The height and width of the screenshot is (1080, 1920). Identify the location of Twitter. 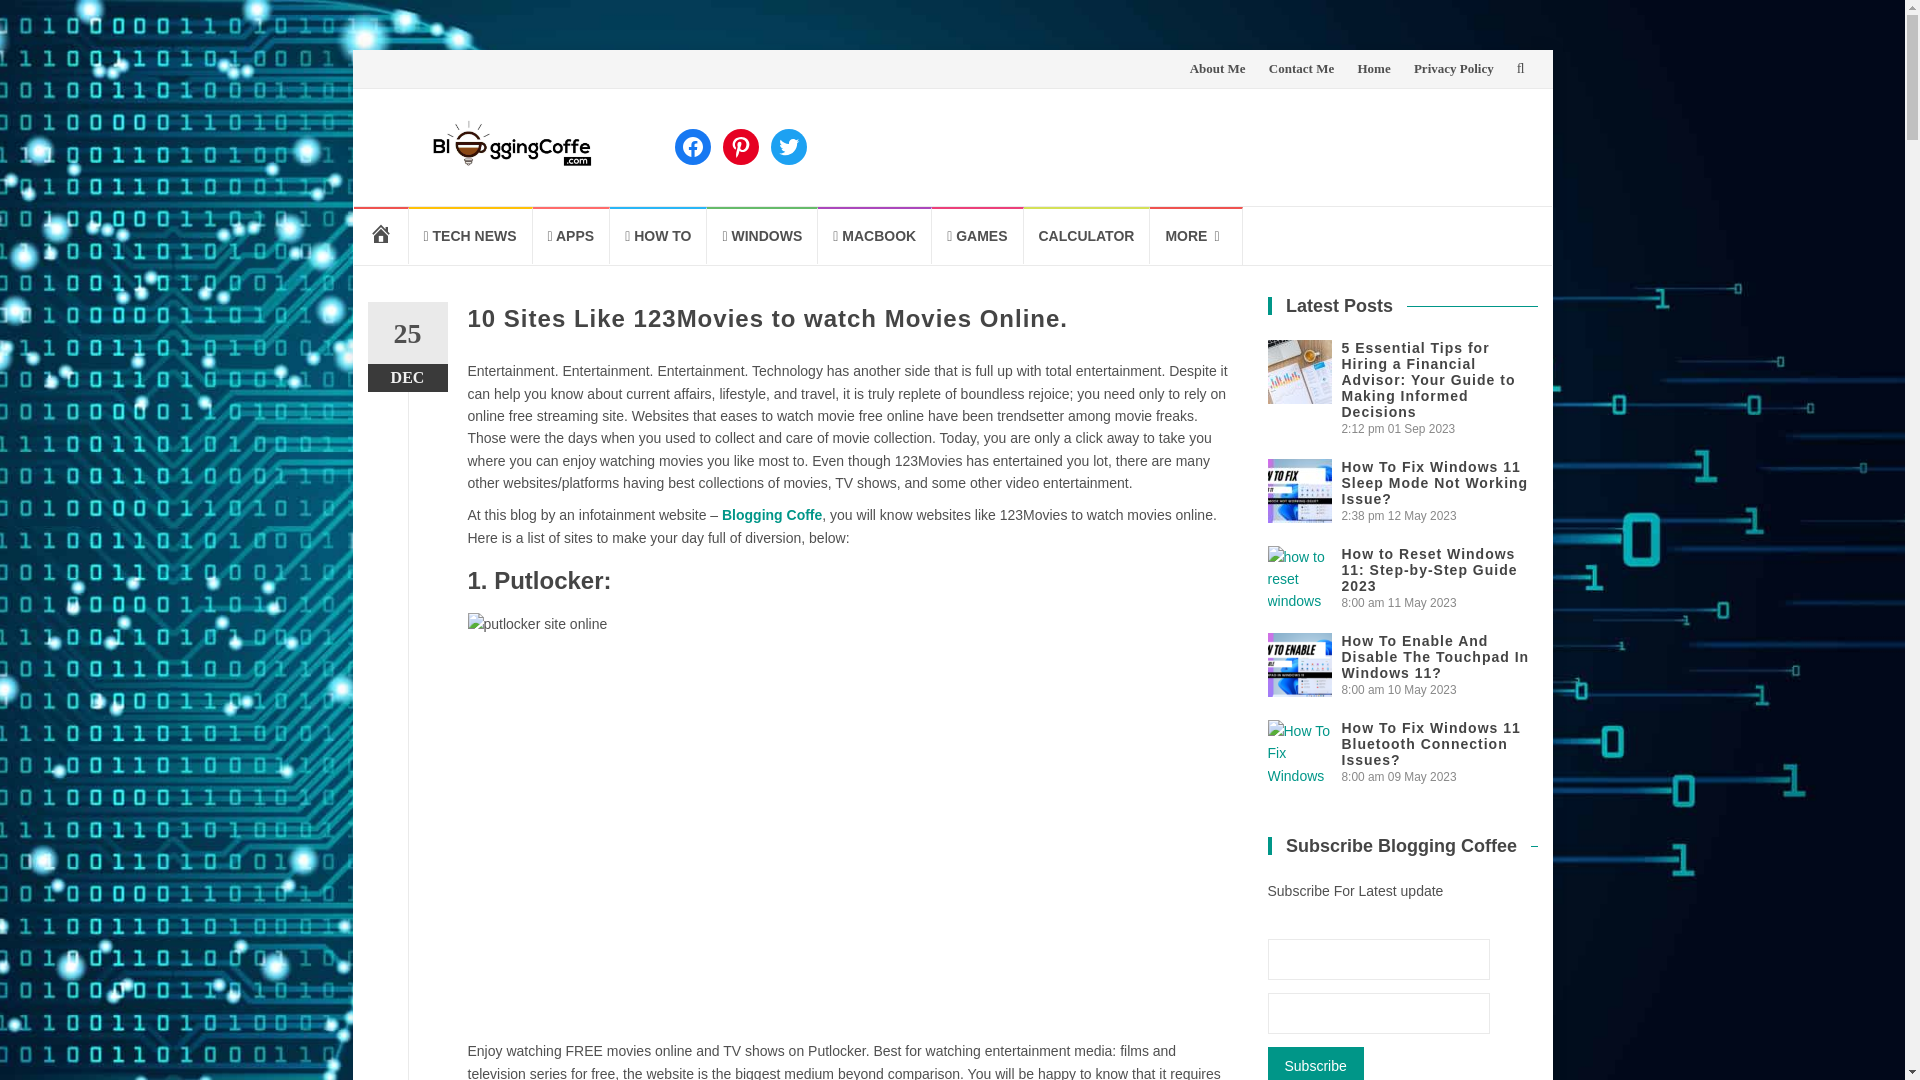
(788, 146).